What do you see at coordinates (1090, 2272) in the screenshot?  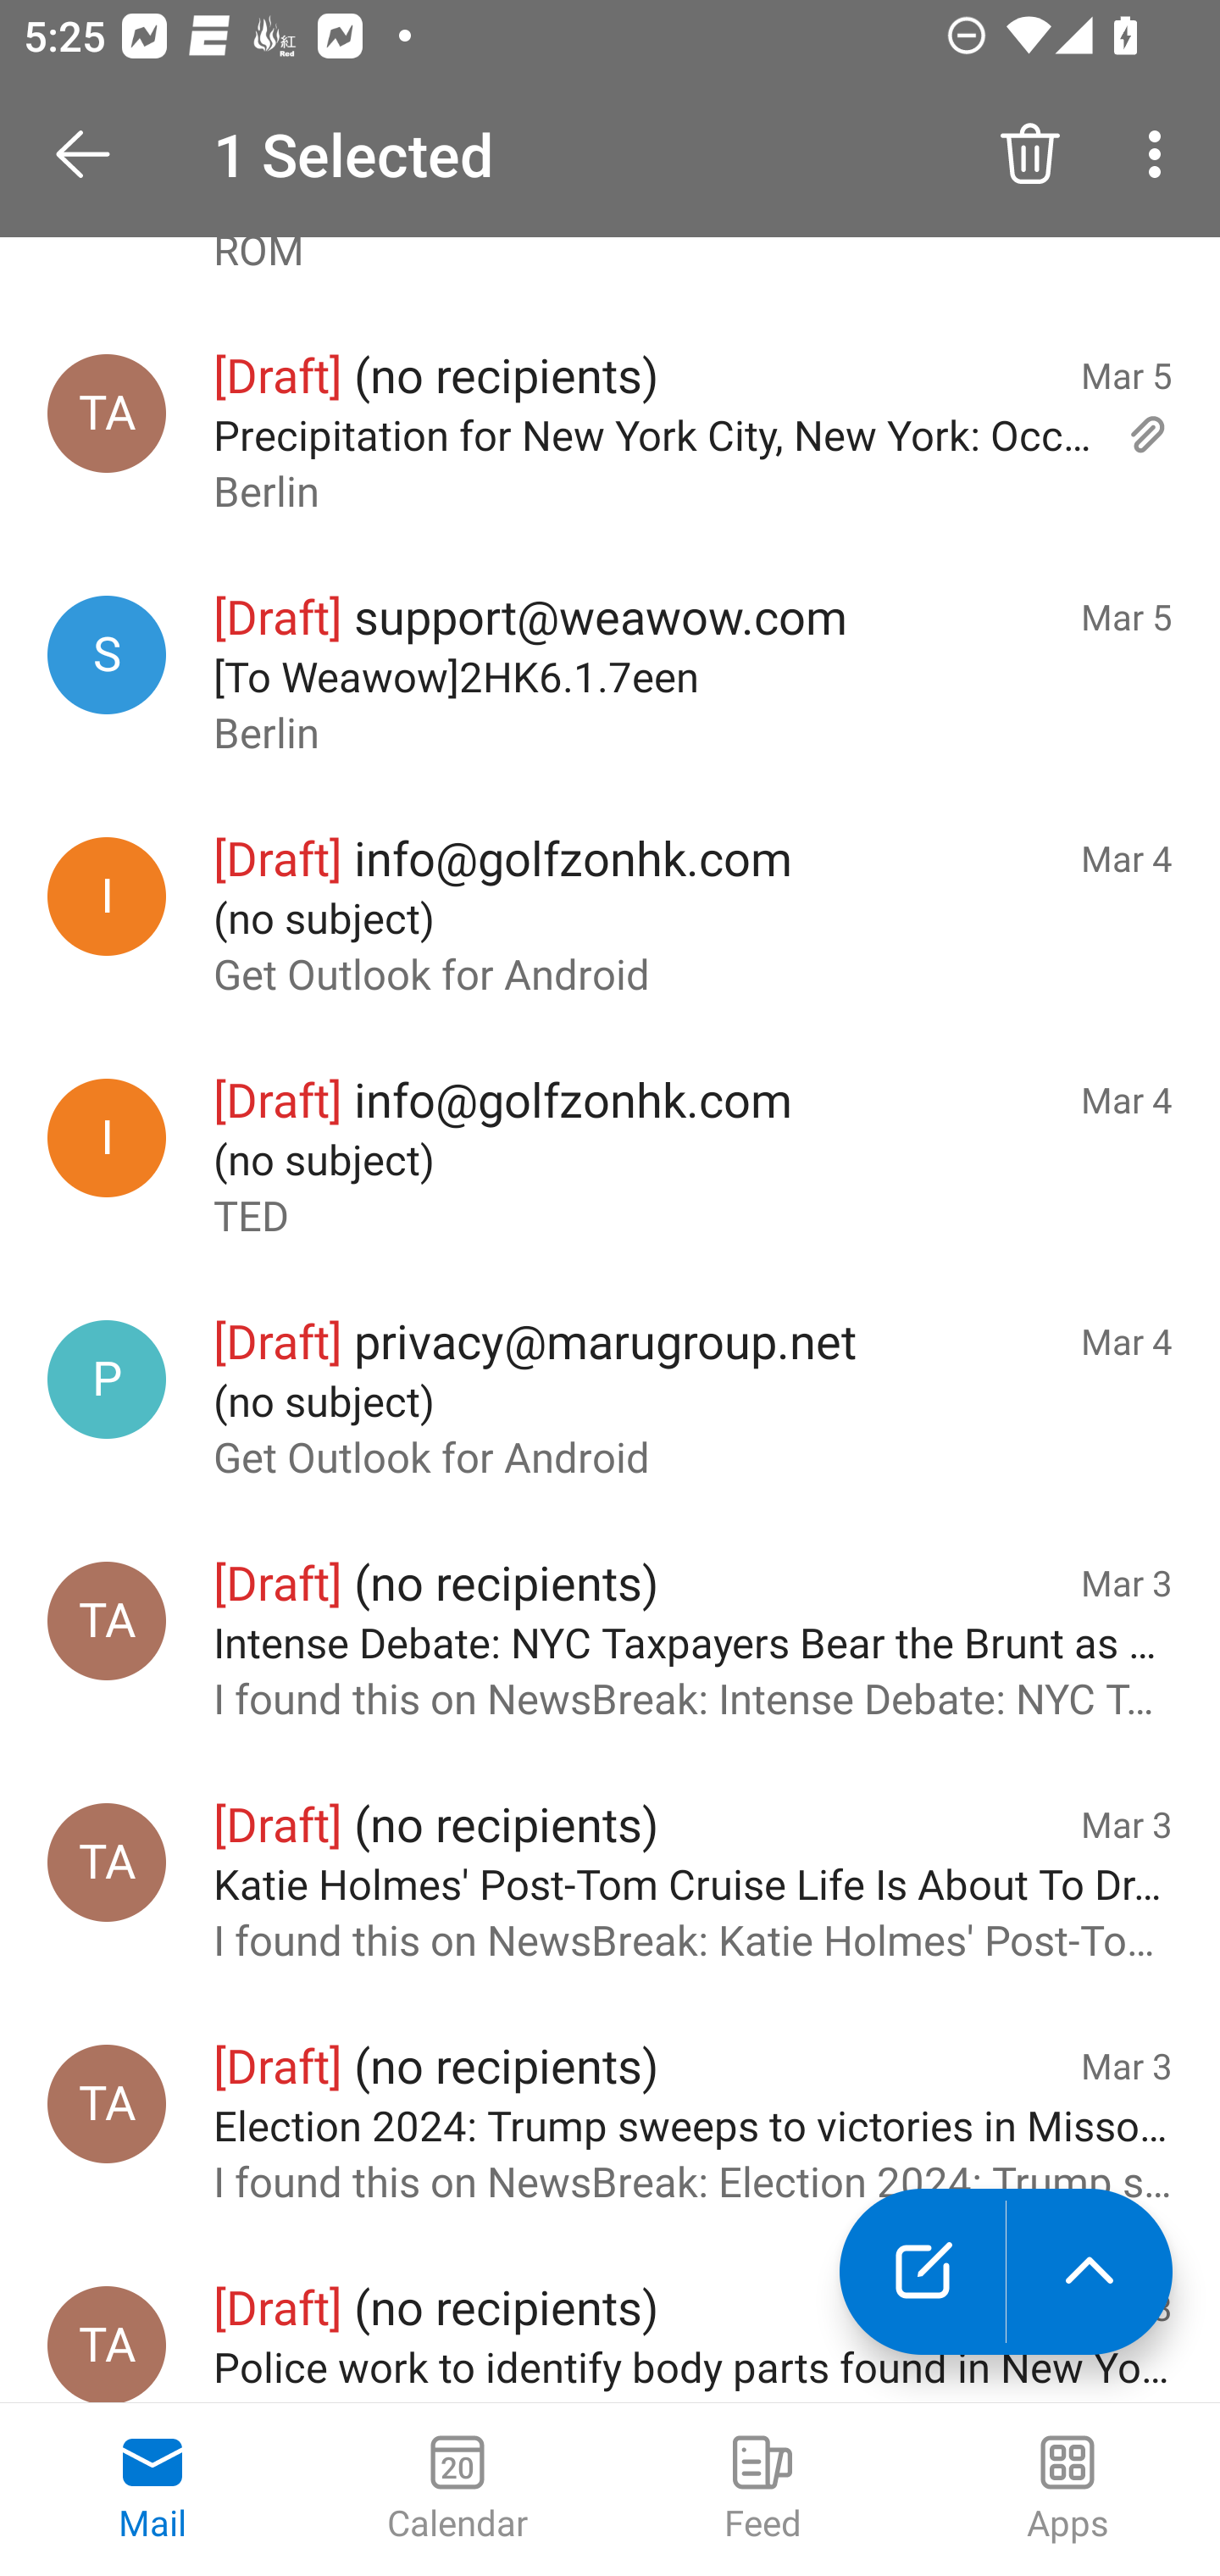 I see `launch the extended action menu` at bounding box center [1090, 2272].